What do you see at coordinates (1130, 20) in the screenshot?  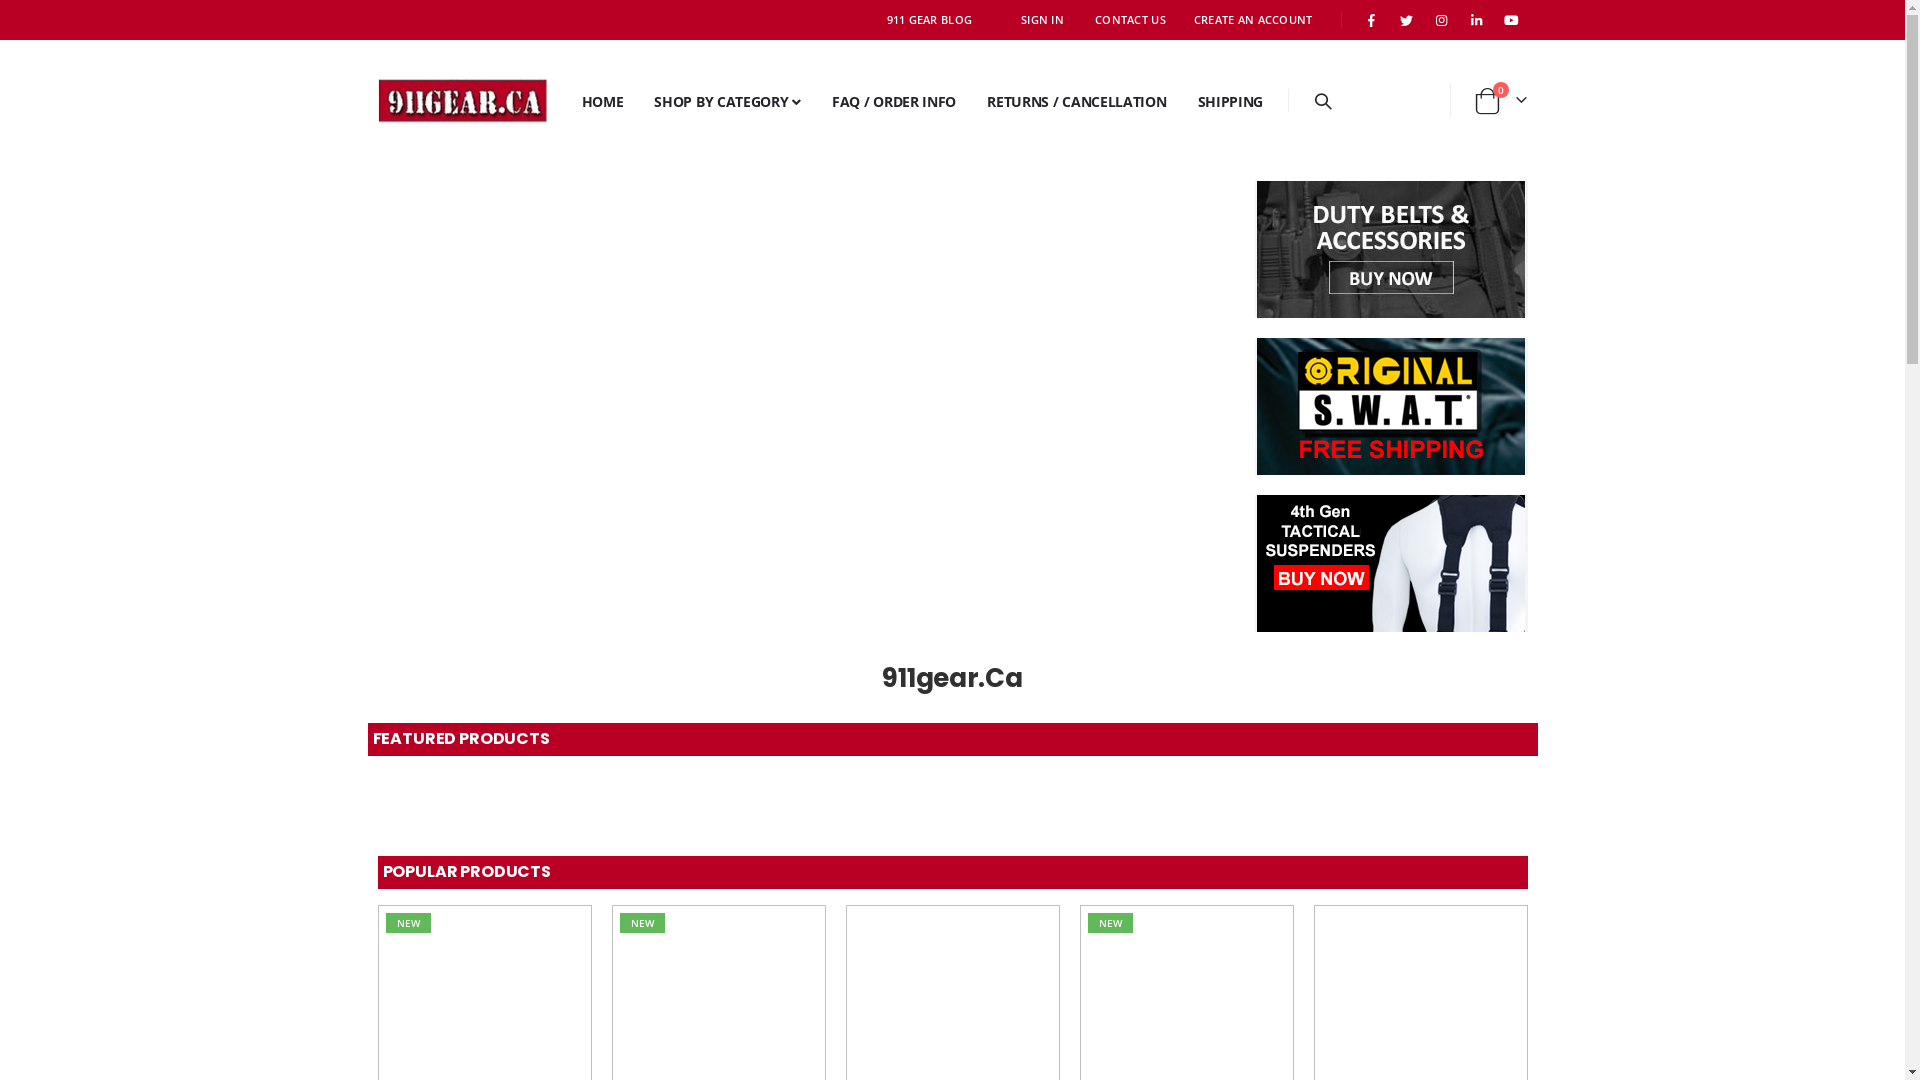 I see `CONTACT US` at bounding box center [1130, 20].